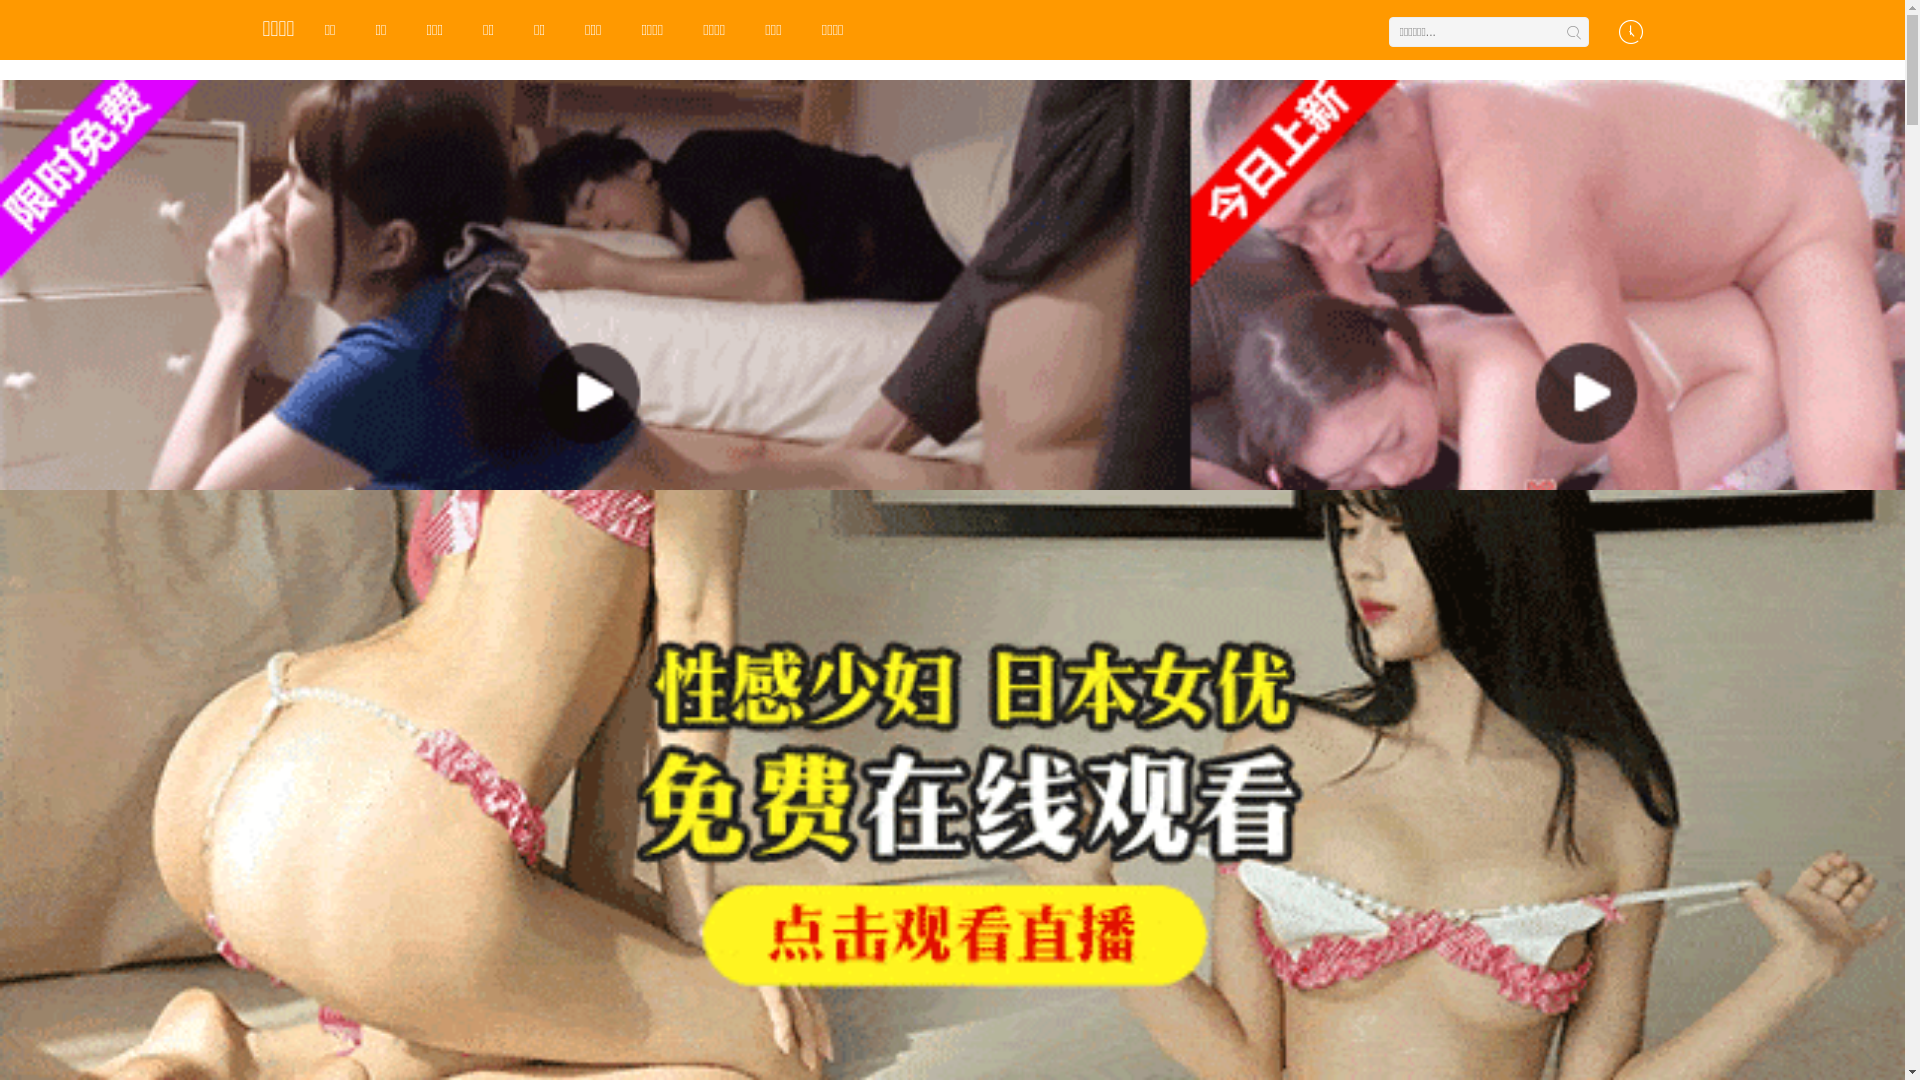 The width and height of the screenshot is (1920, 1080). What do you see at coordinates (1037, 272) in the screenshot?
I see `HD` at bounding box center [1037, 272].